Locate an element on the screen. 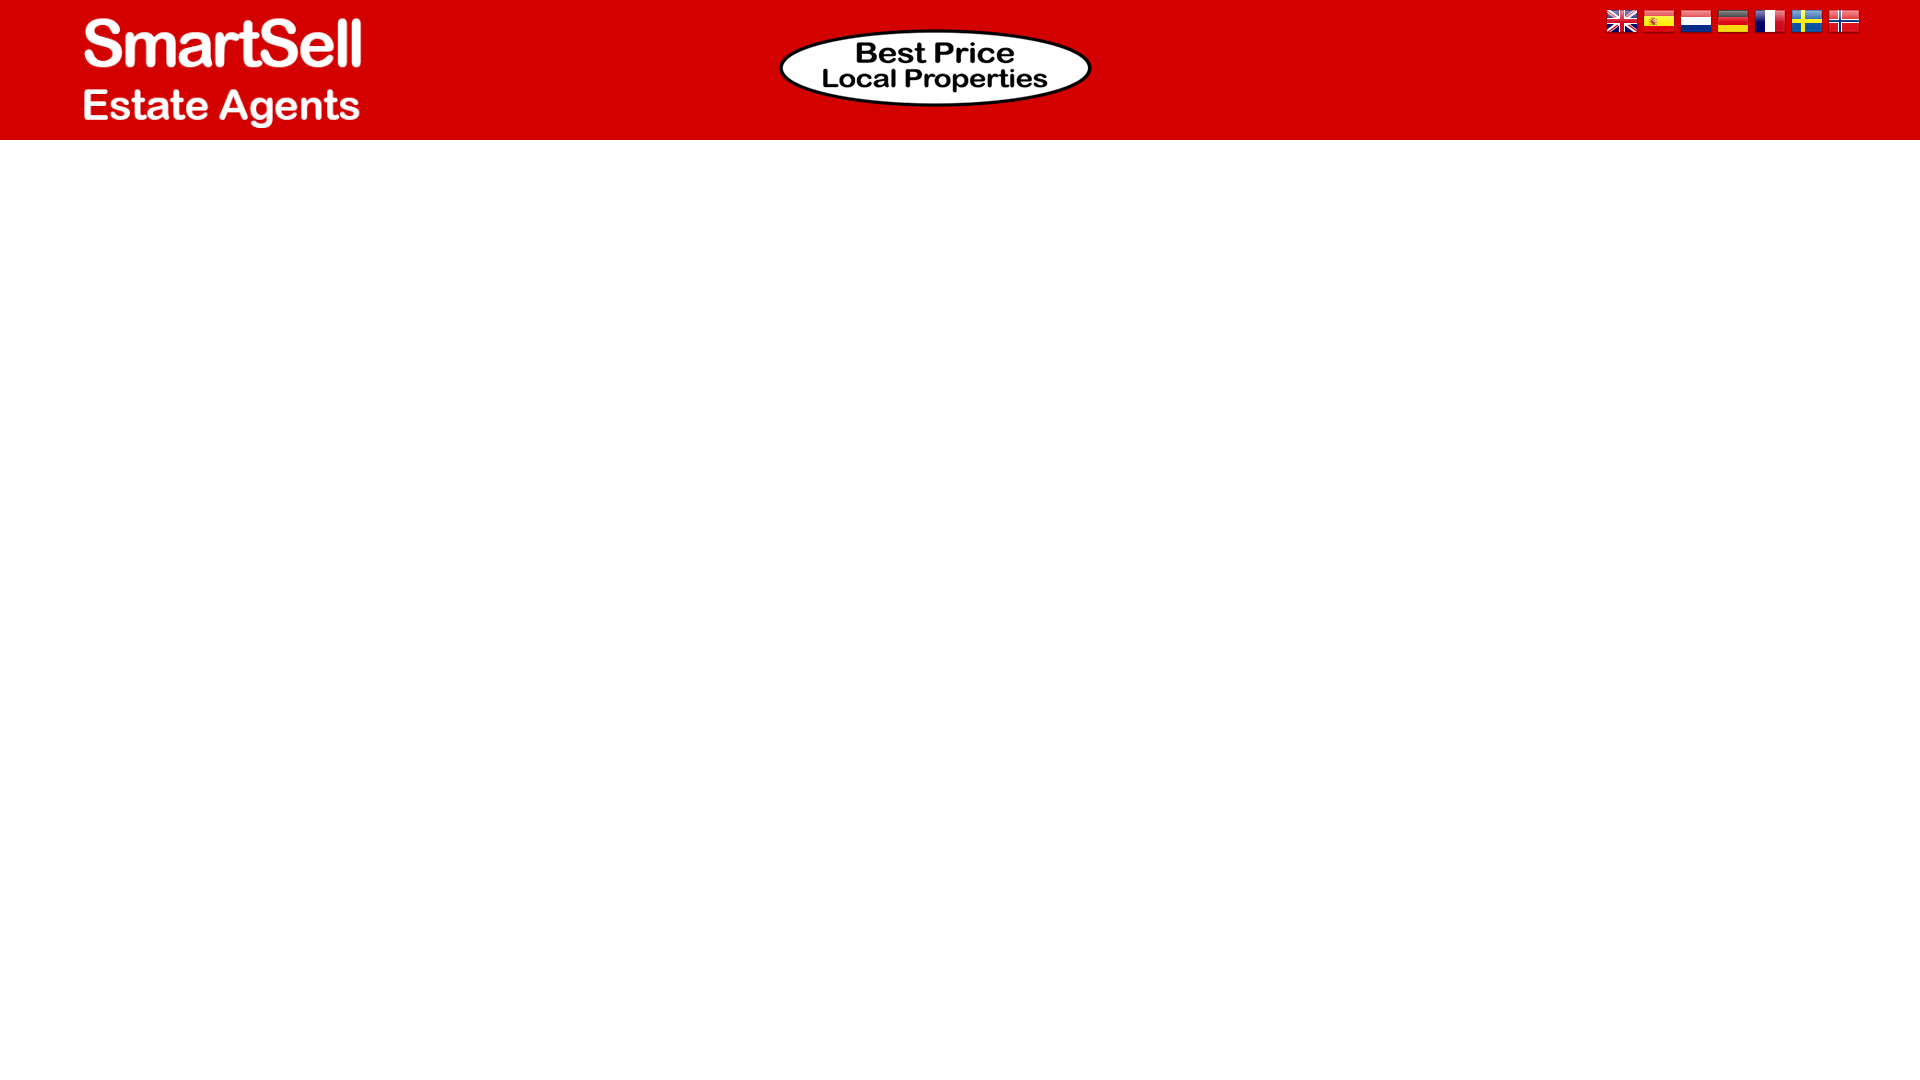  Swedish is located at coordinates (1806, 22).